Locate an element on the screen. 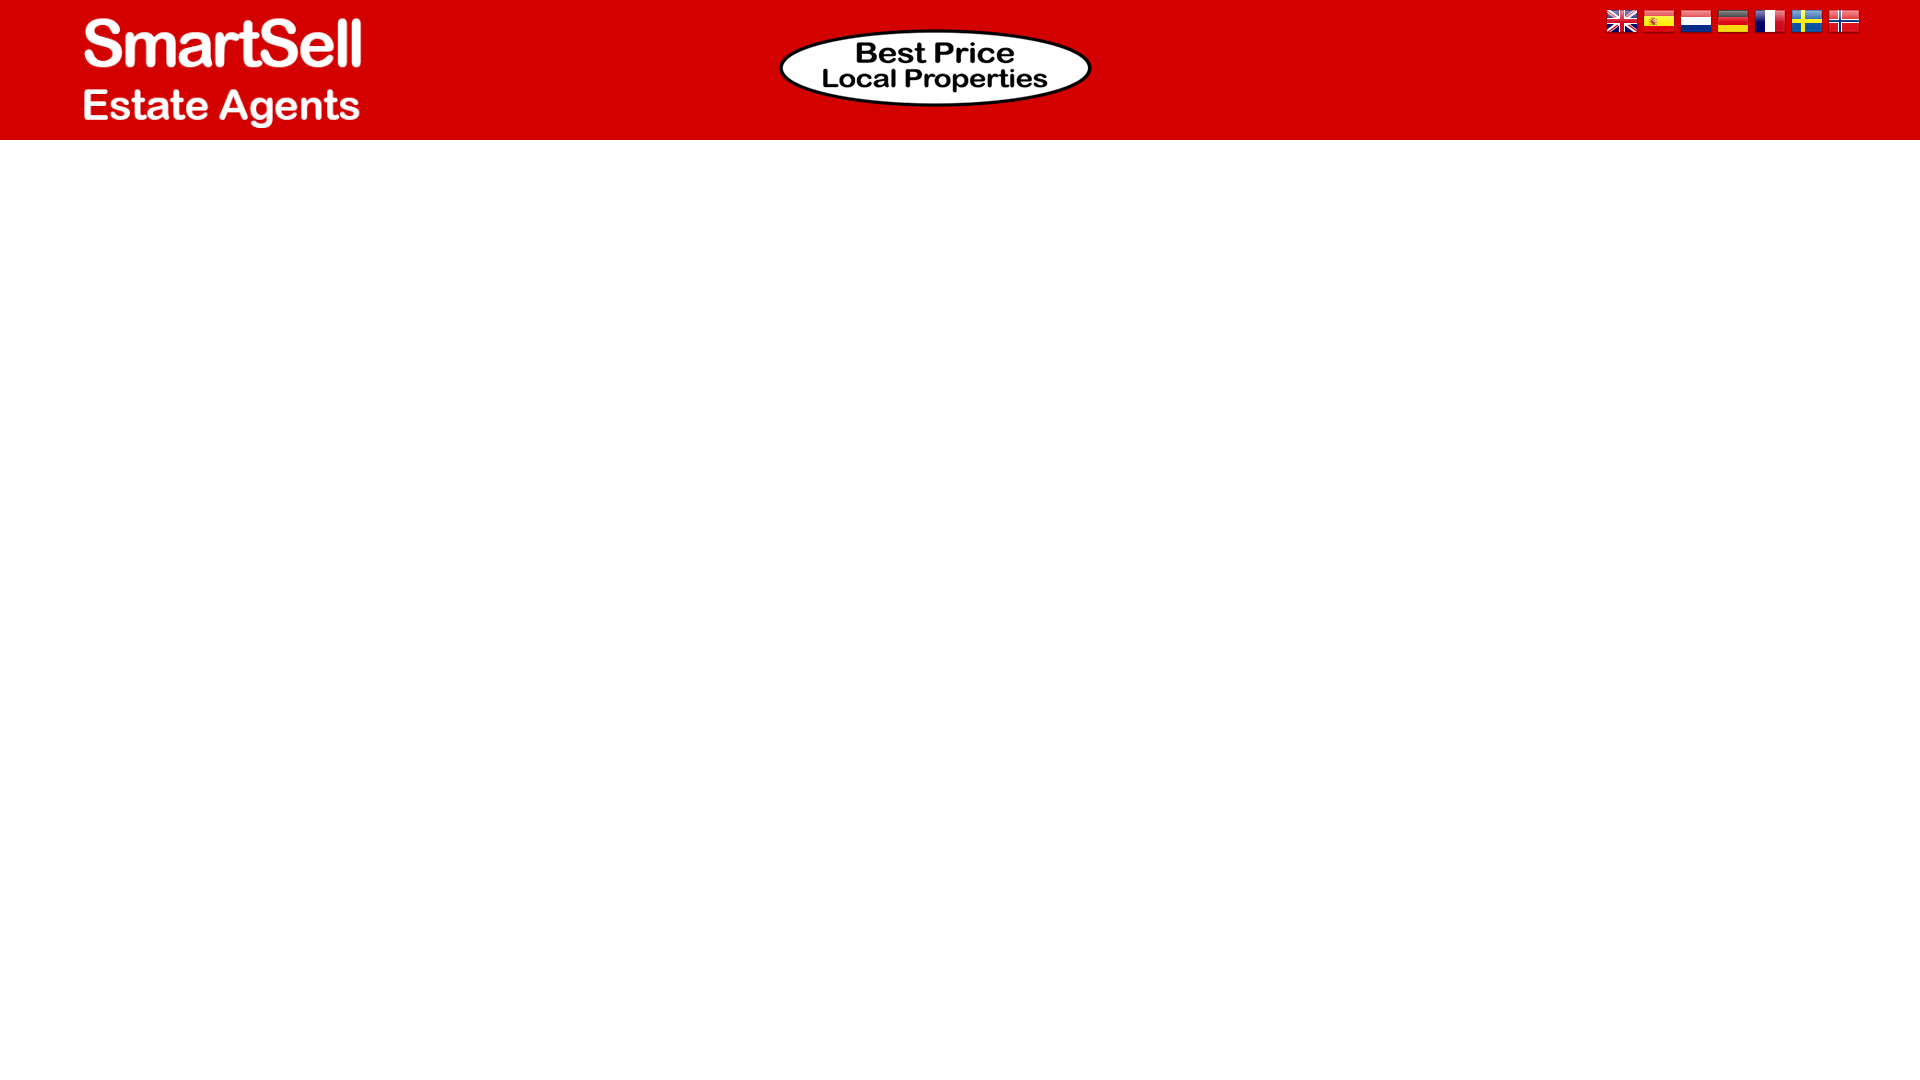  Swedish is located at coordinates (1806, 22).